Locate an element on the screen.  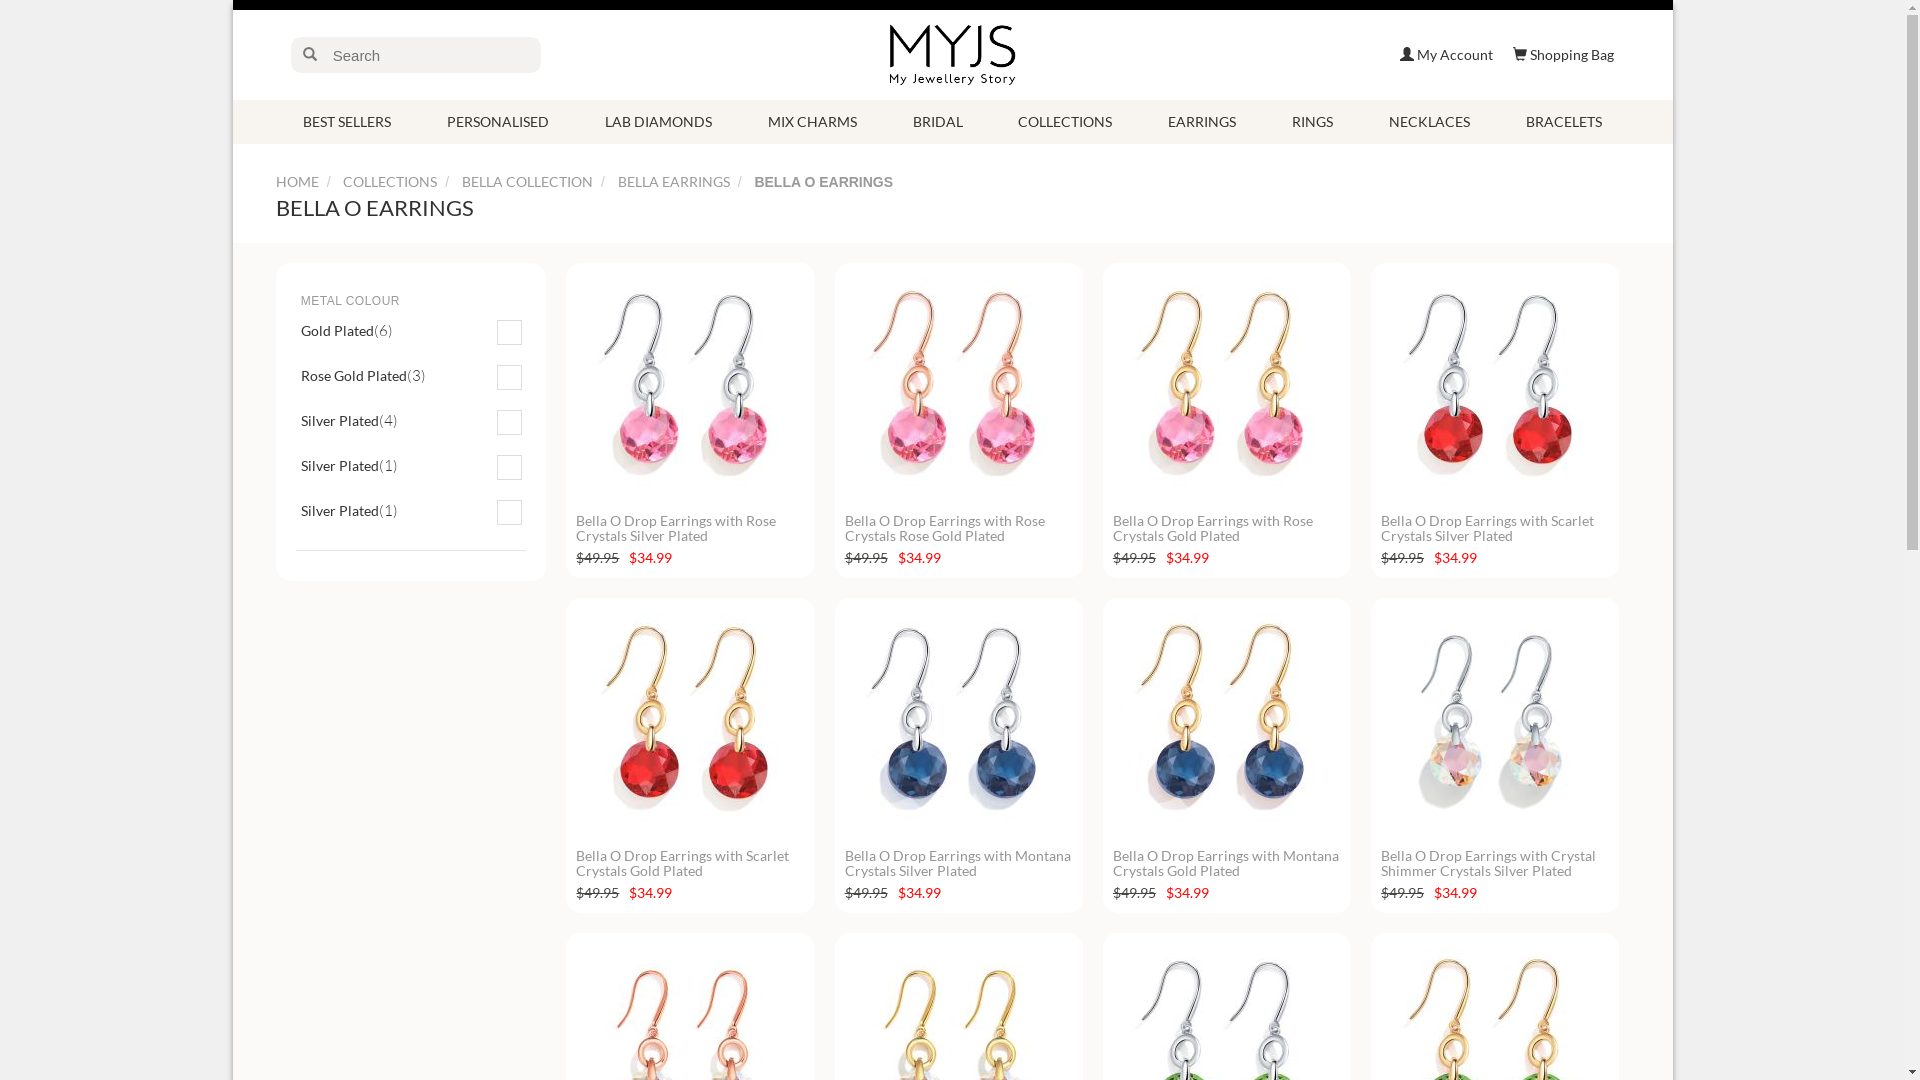
Shopping Bag is located at coordinates (1564, 54).